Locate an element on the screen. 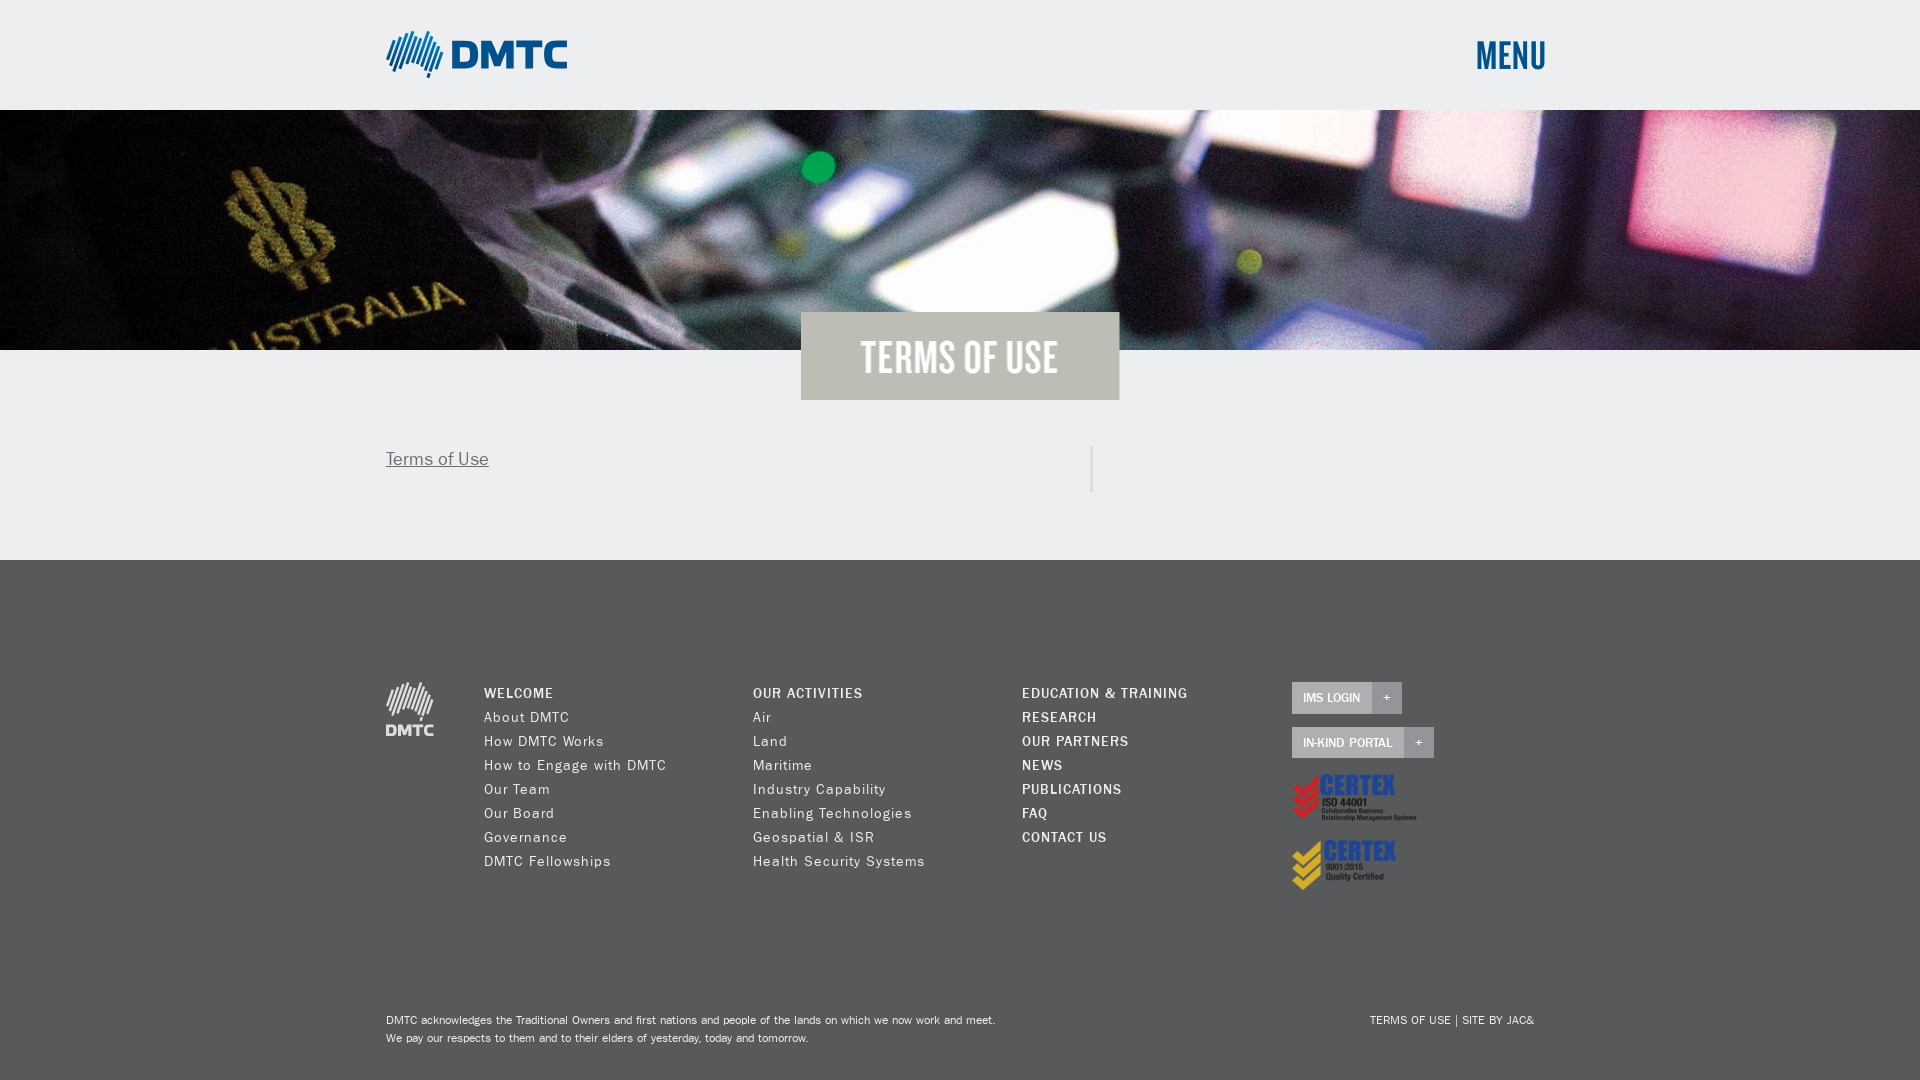  Our Team is located at coordinates (517, 790).